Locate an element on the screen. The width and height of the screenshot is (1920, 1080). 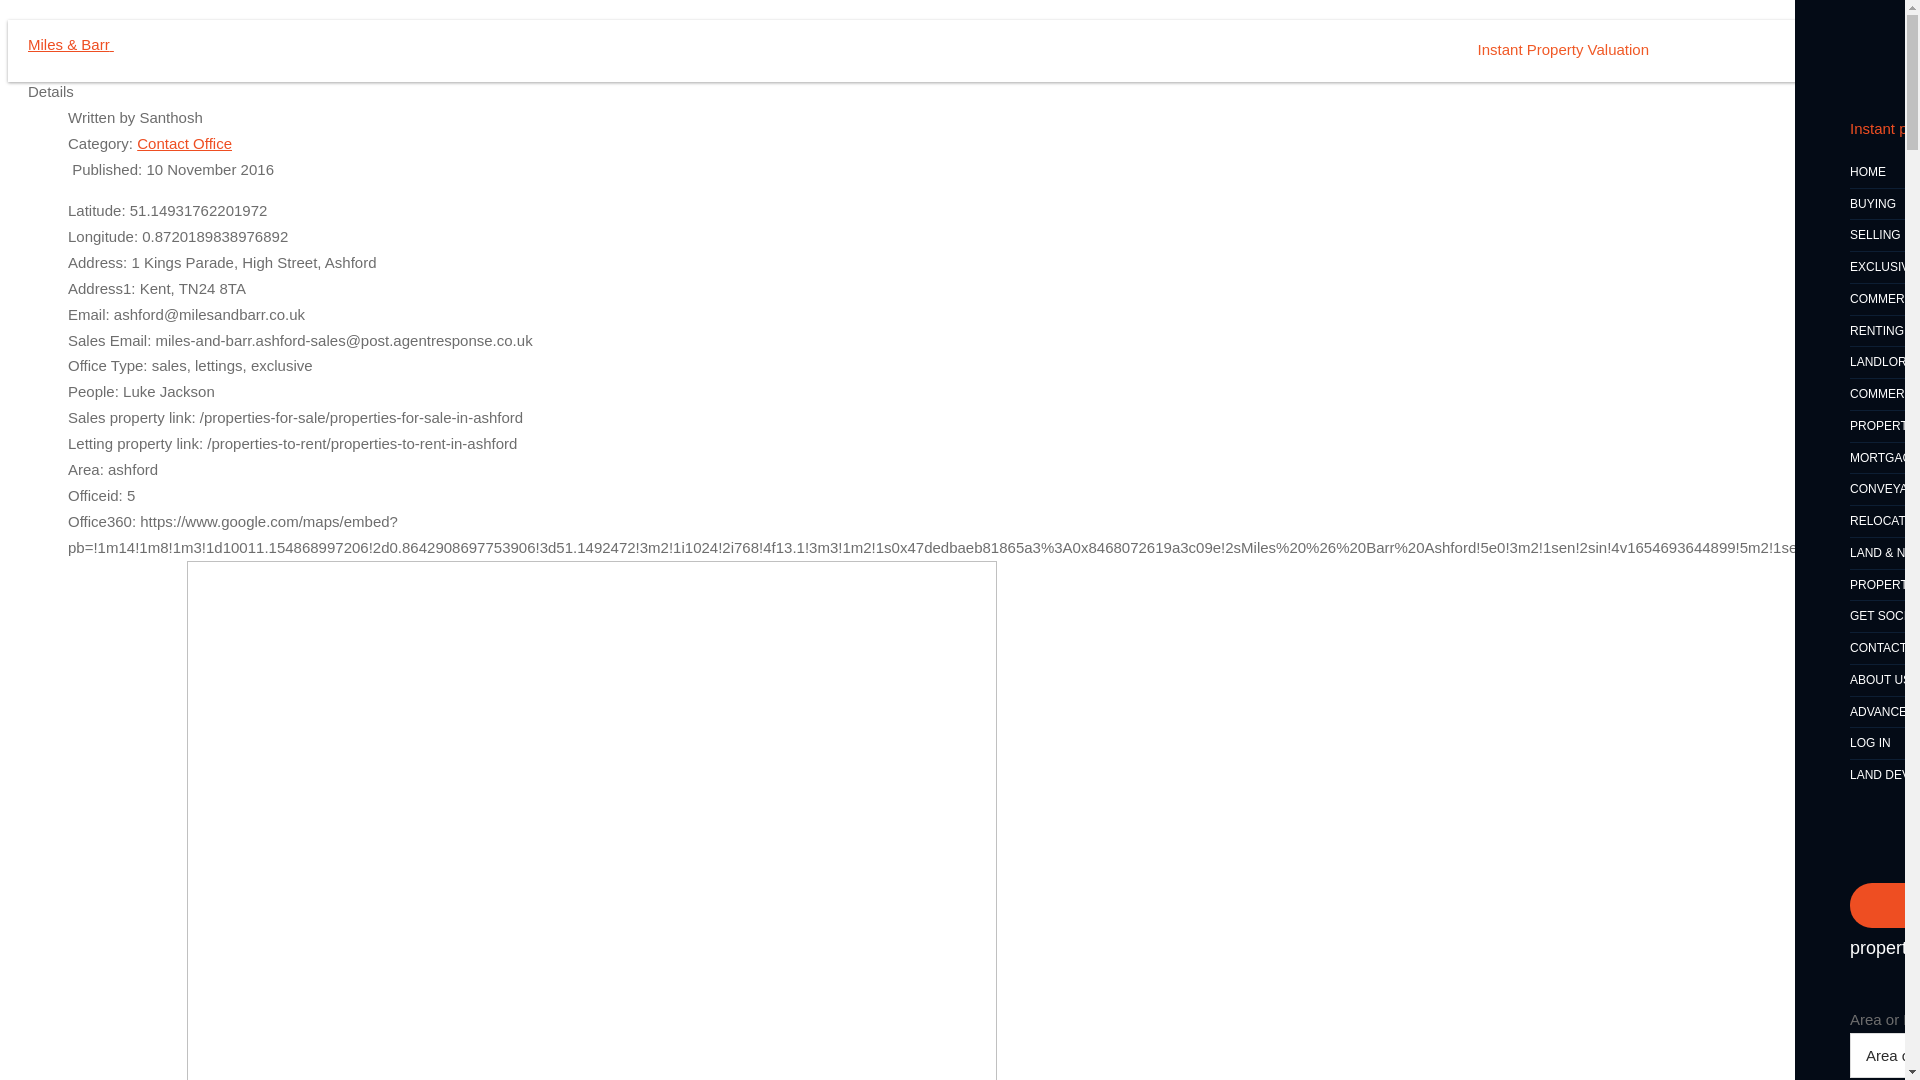
details section is located at coordinates (1088, 1010).